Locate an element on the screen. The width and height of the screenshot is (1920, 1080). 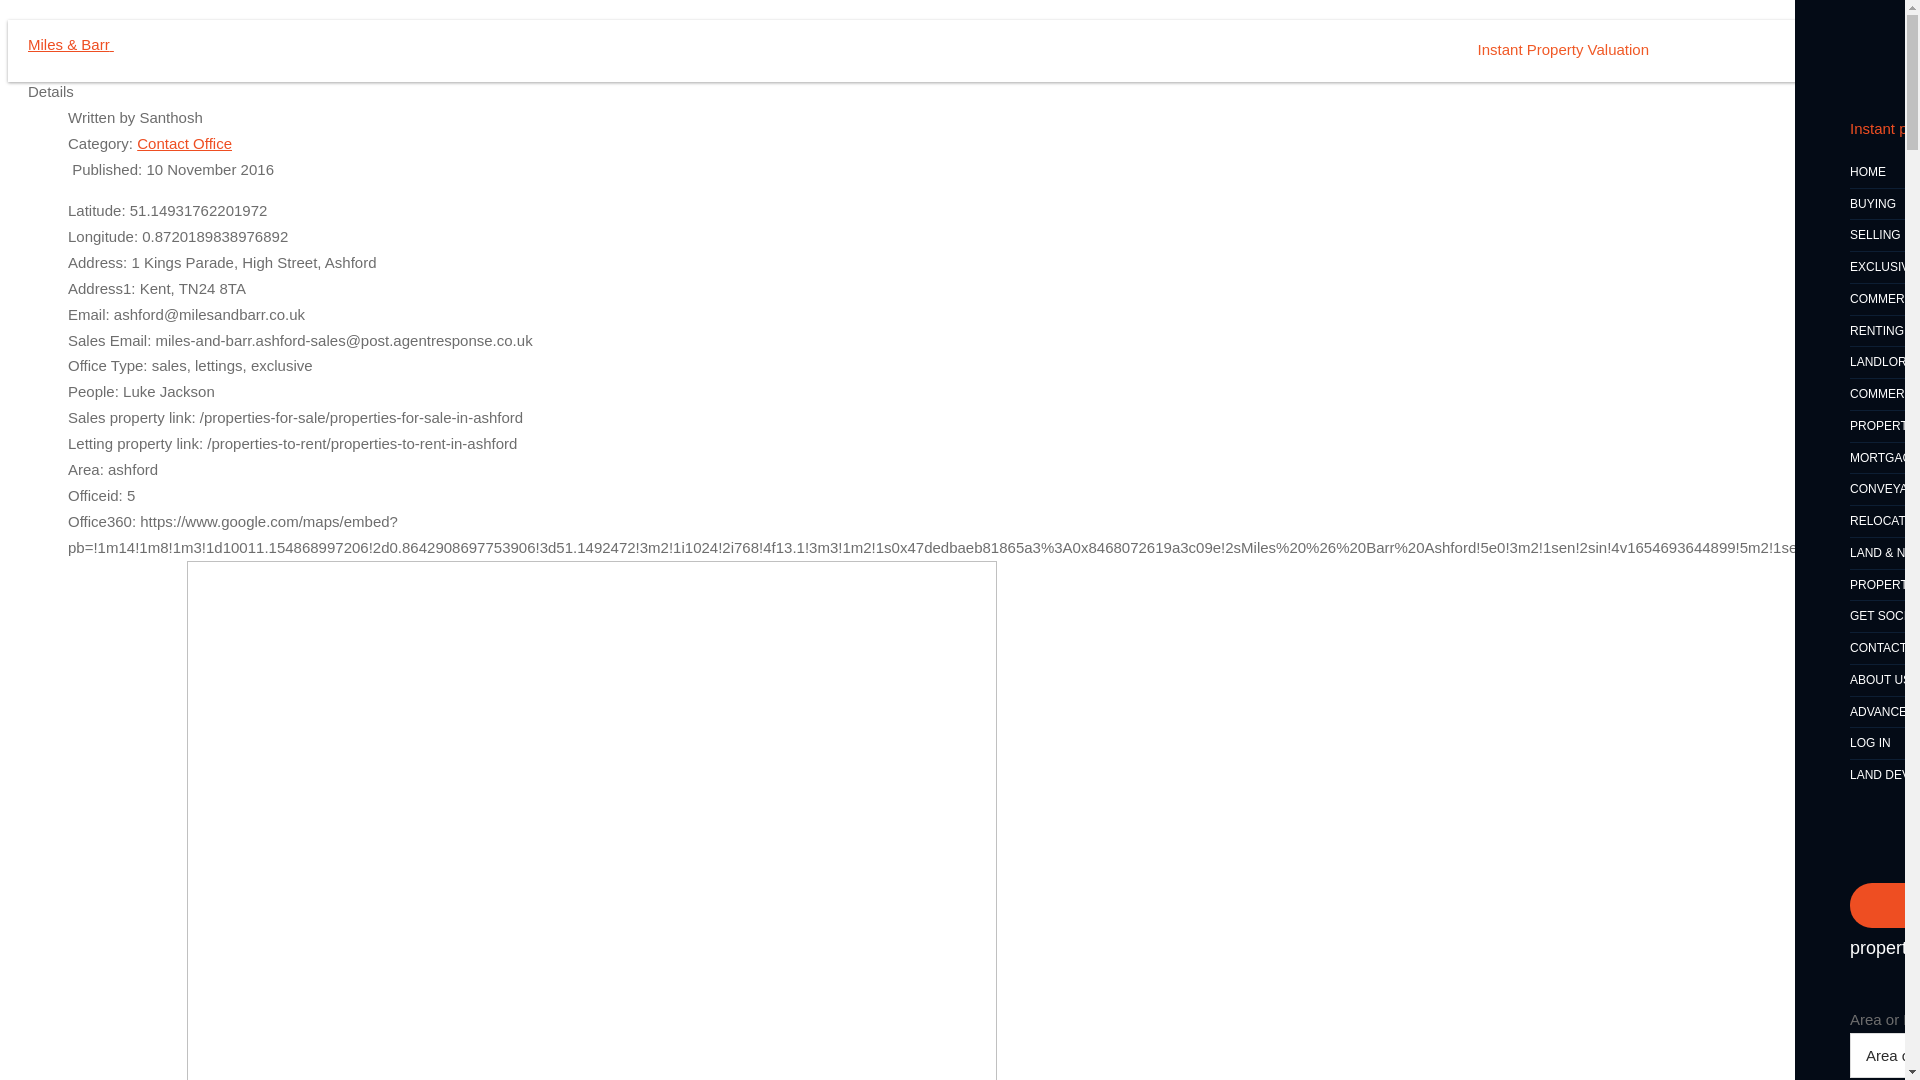
details section is located at coordinates (1088, 1010).